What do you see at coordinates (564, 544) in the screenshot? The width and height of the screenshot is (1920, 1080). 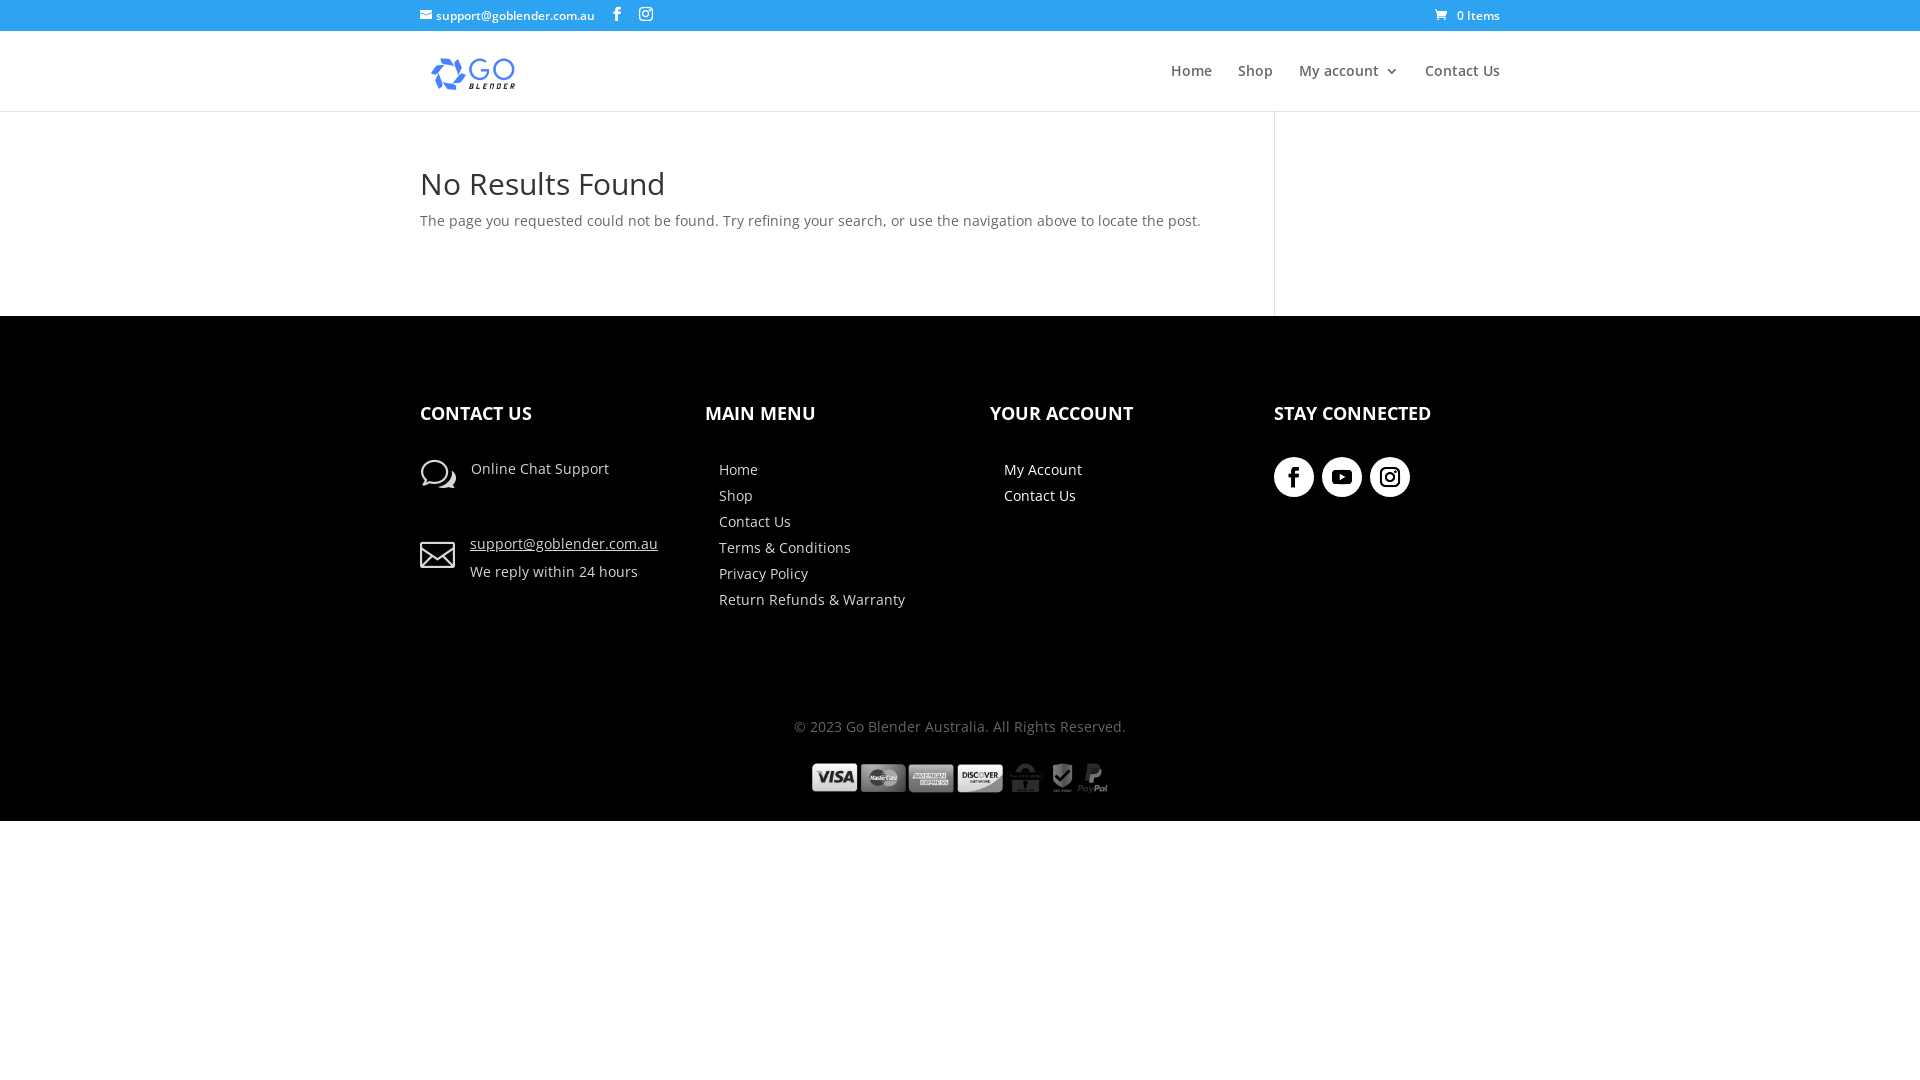 I see `support@goblender.com.au` at bounding box center [564, 544].